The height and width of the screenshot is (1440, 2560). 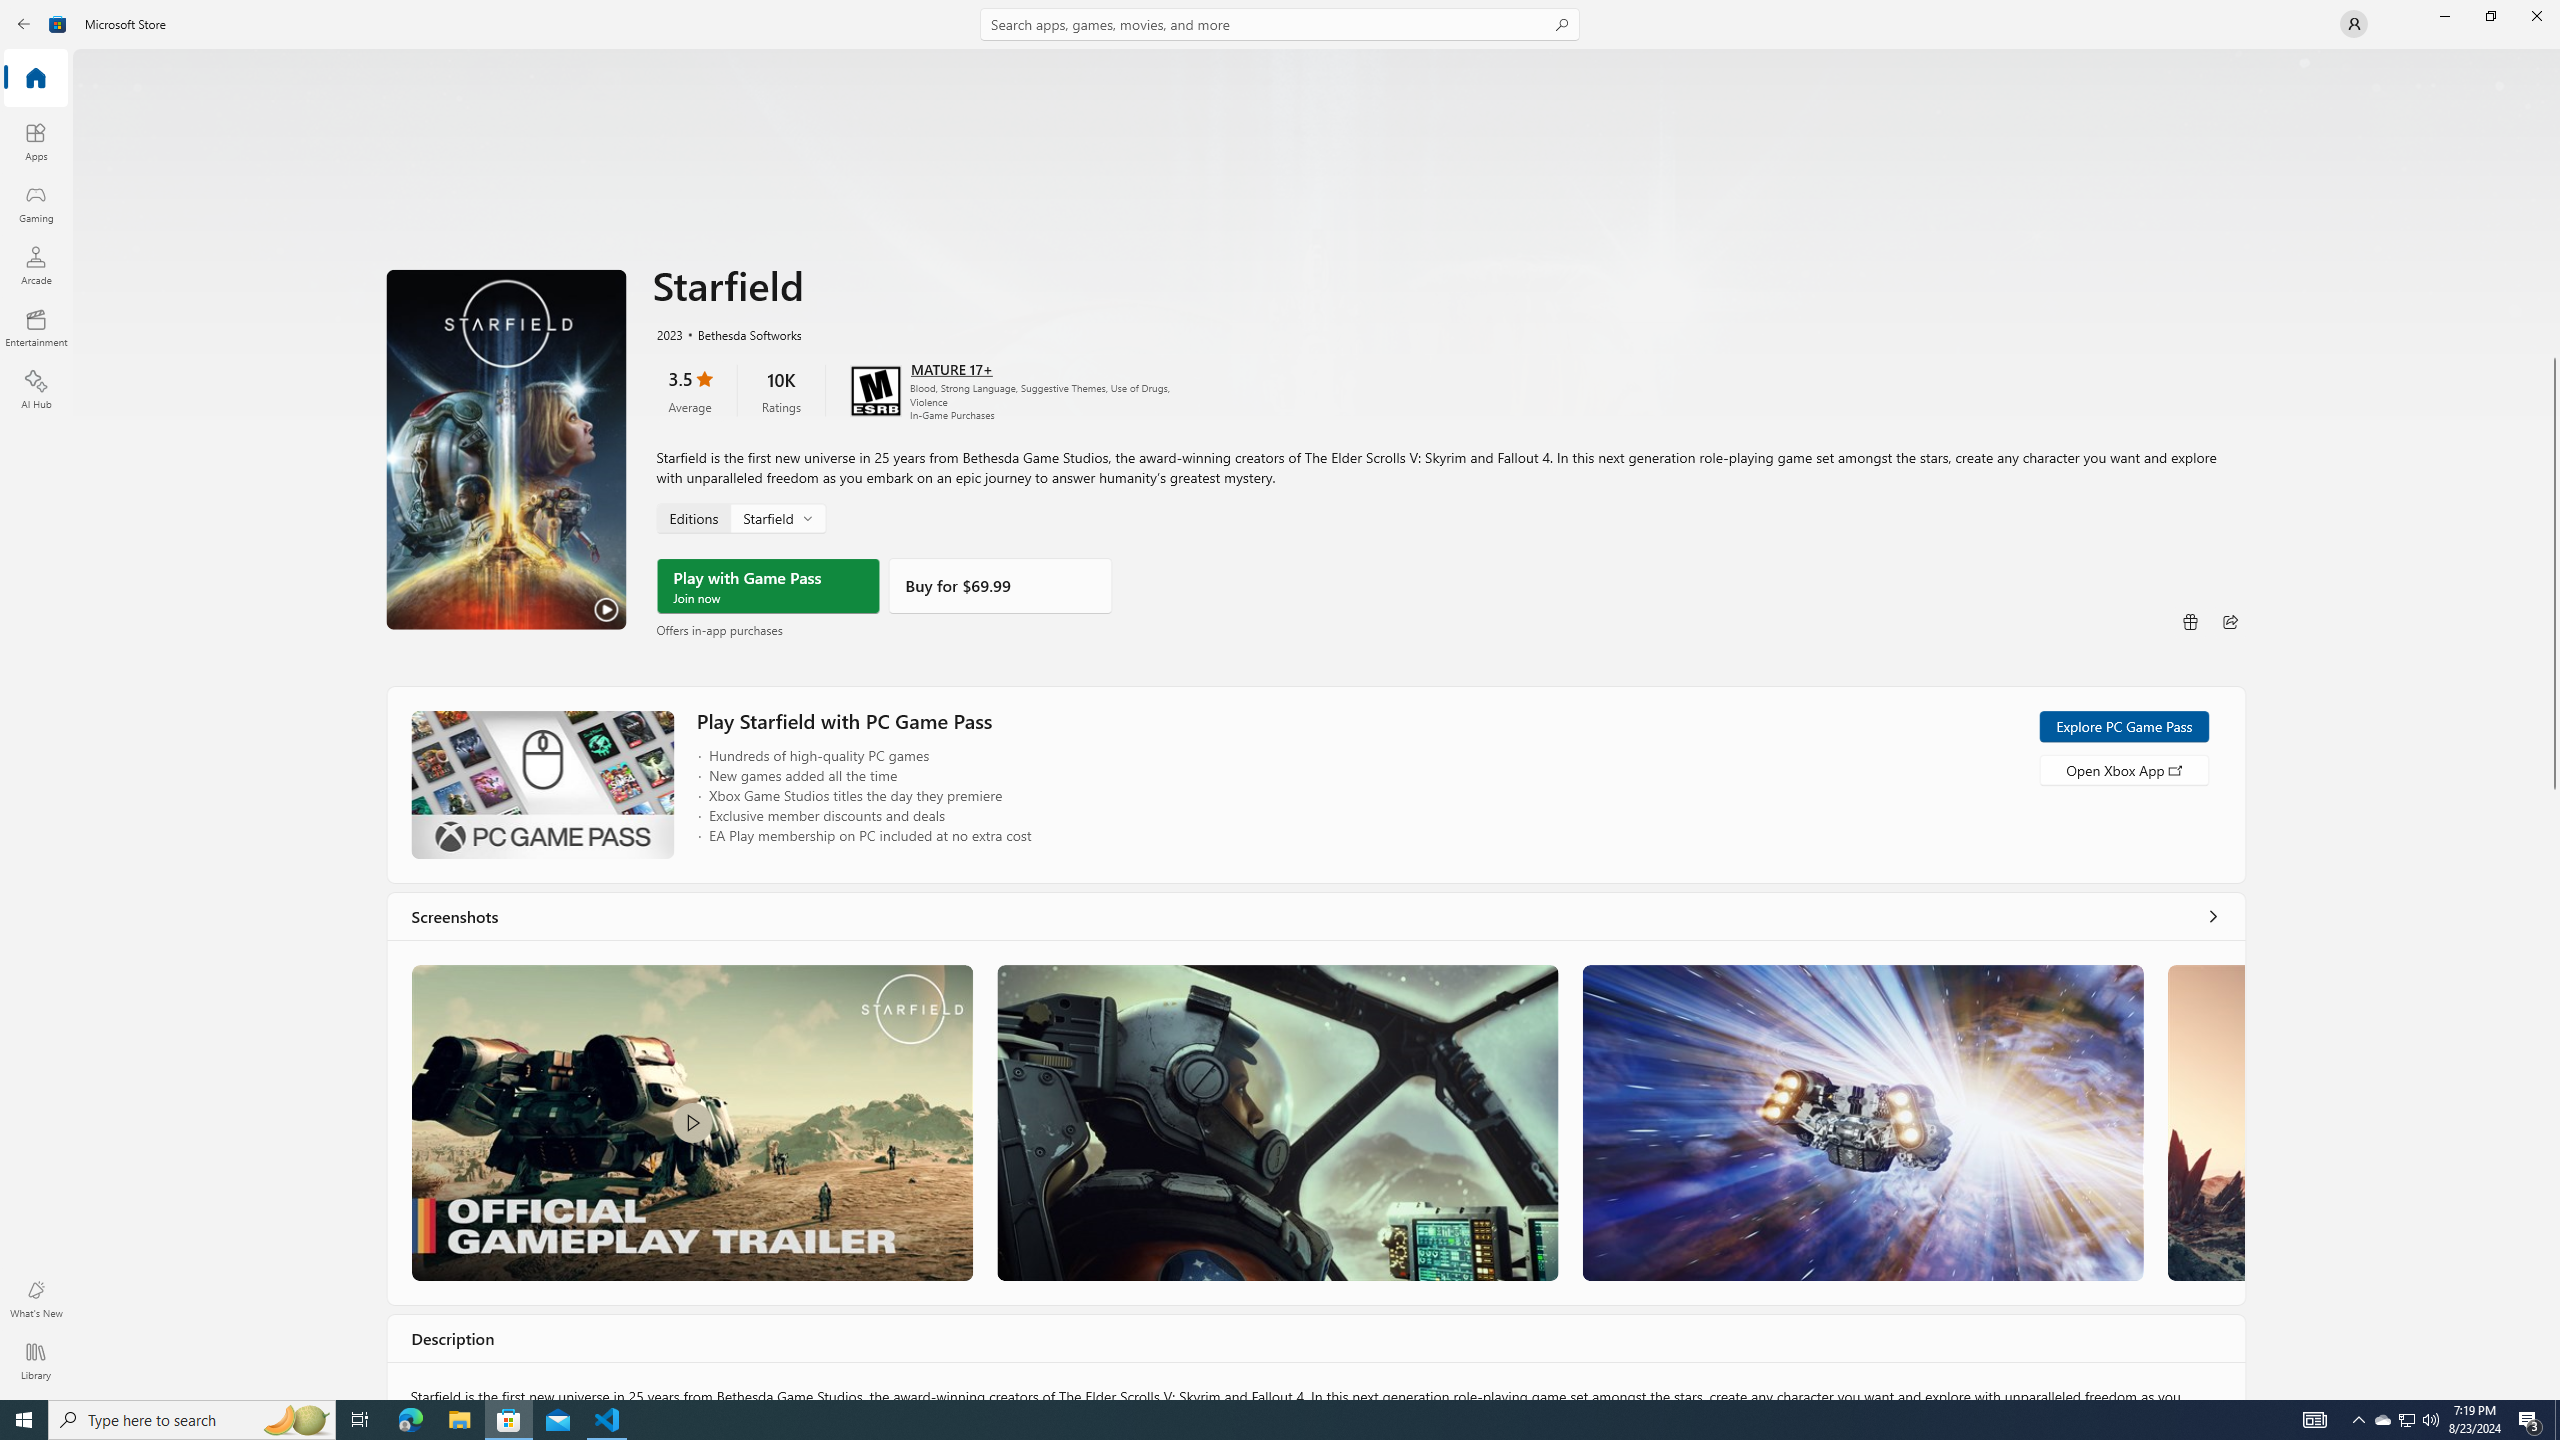 I want to click on Back, so click(x=24, y=24).